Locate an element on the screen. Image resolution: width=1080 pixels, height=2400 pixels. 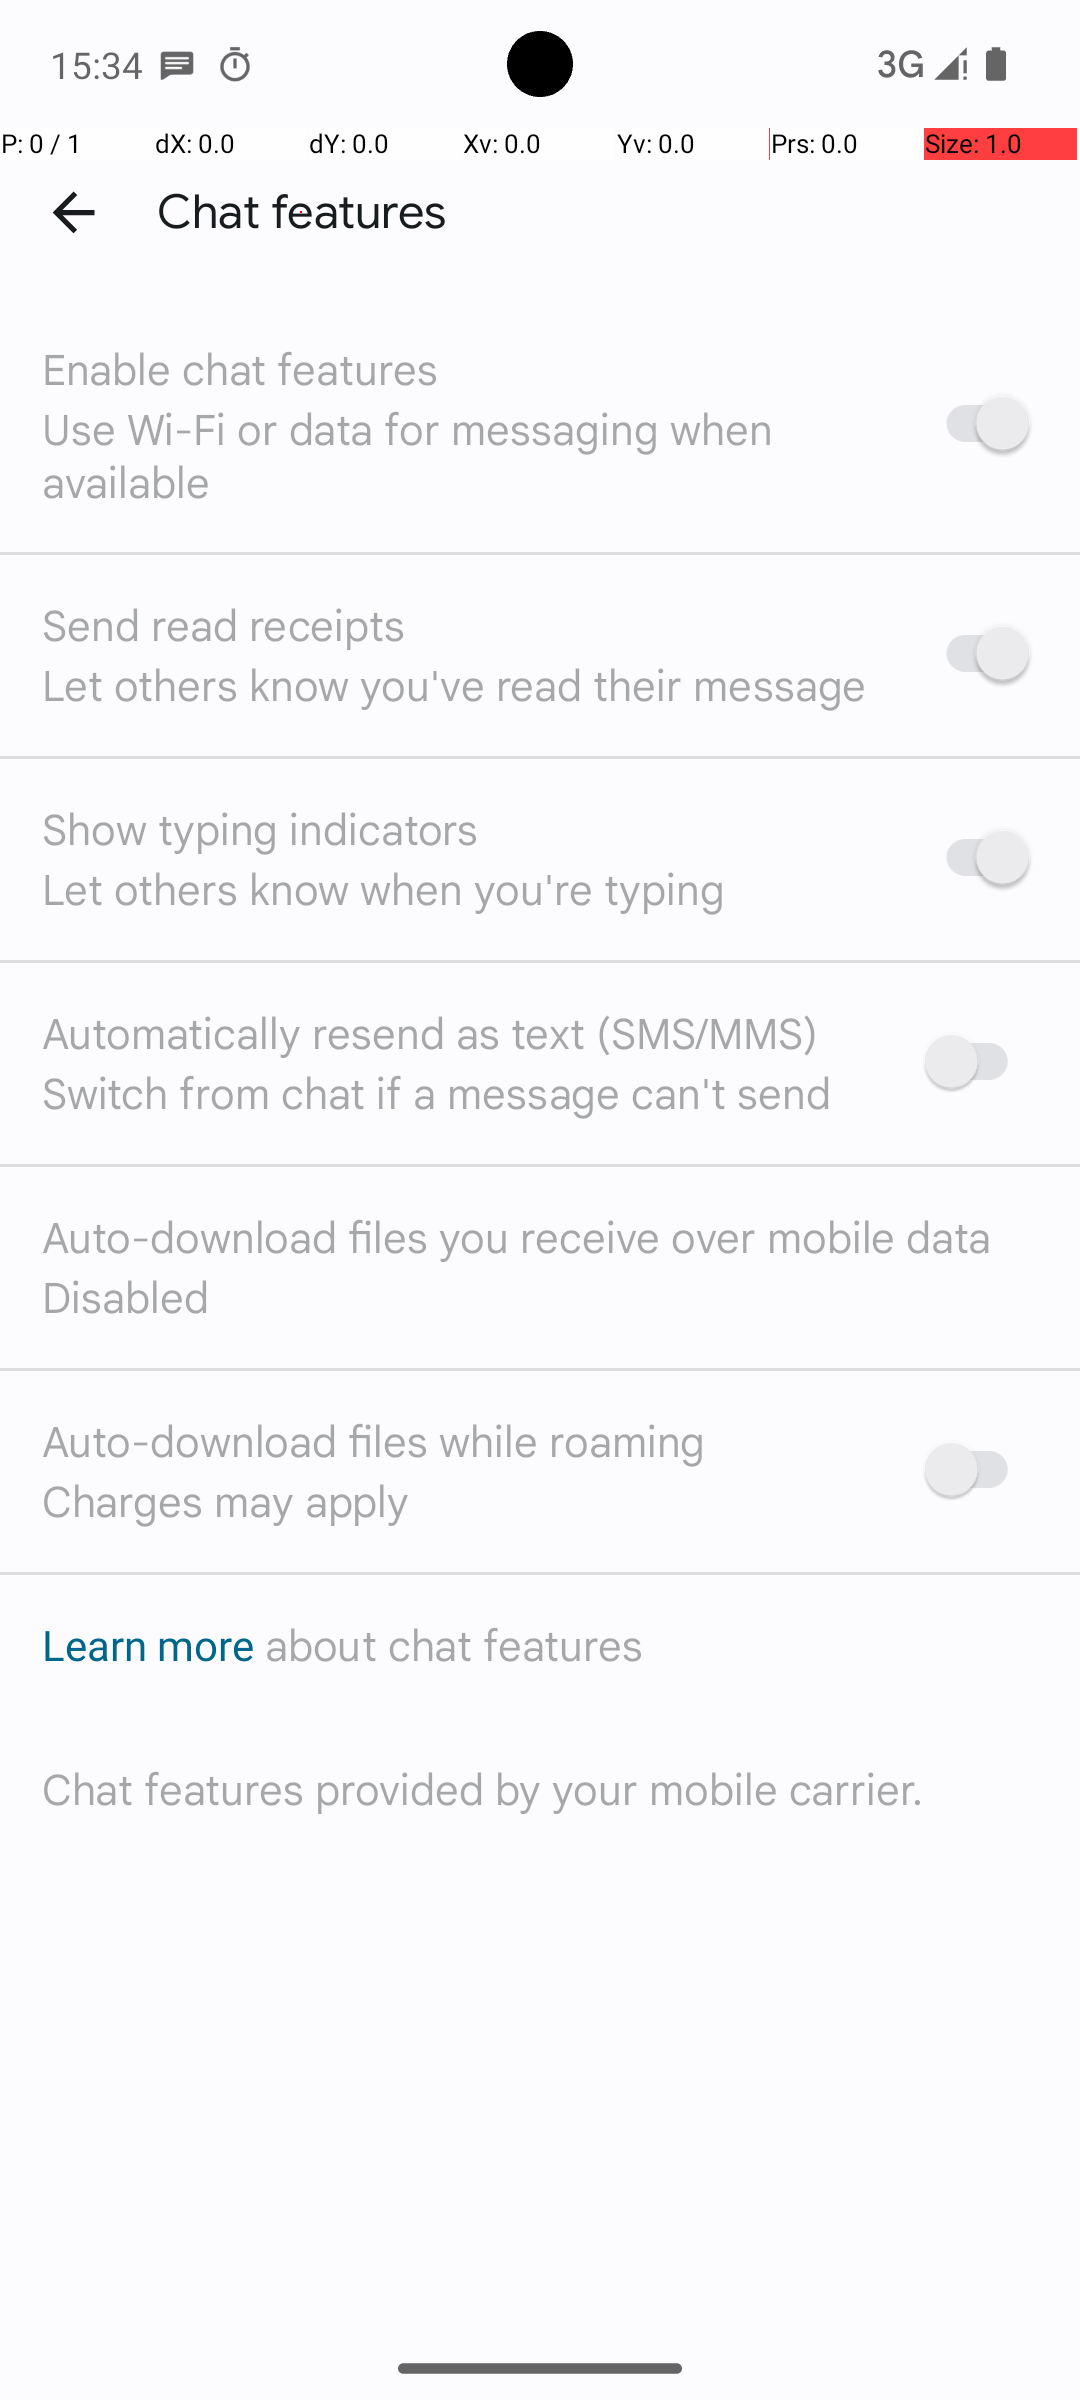
Auto-download files while roaming is located at coordinates (374, 1440).